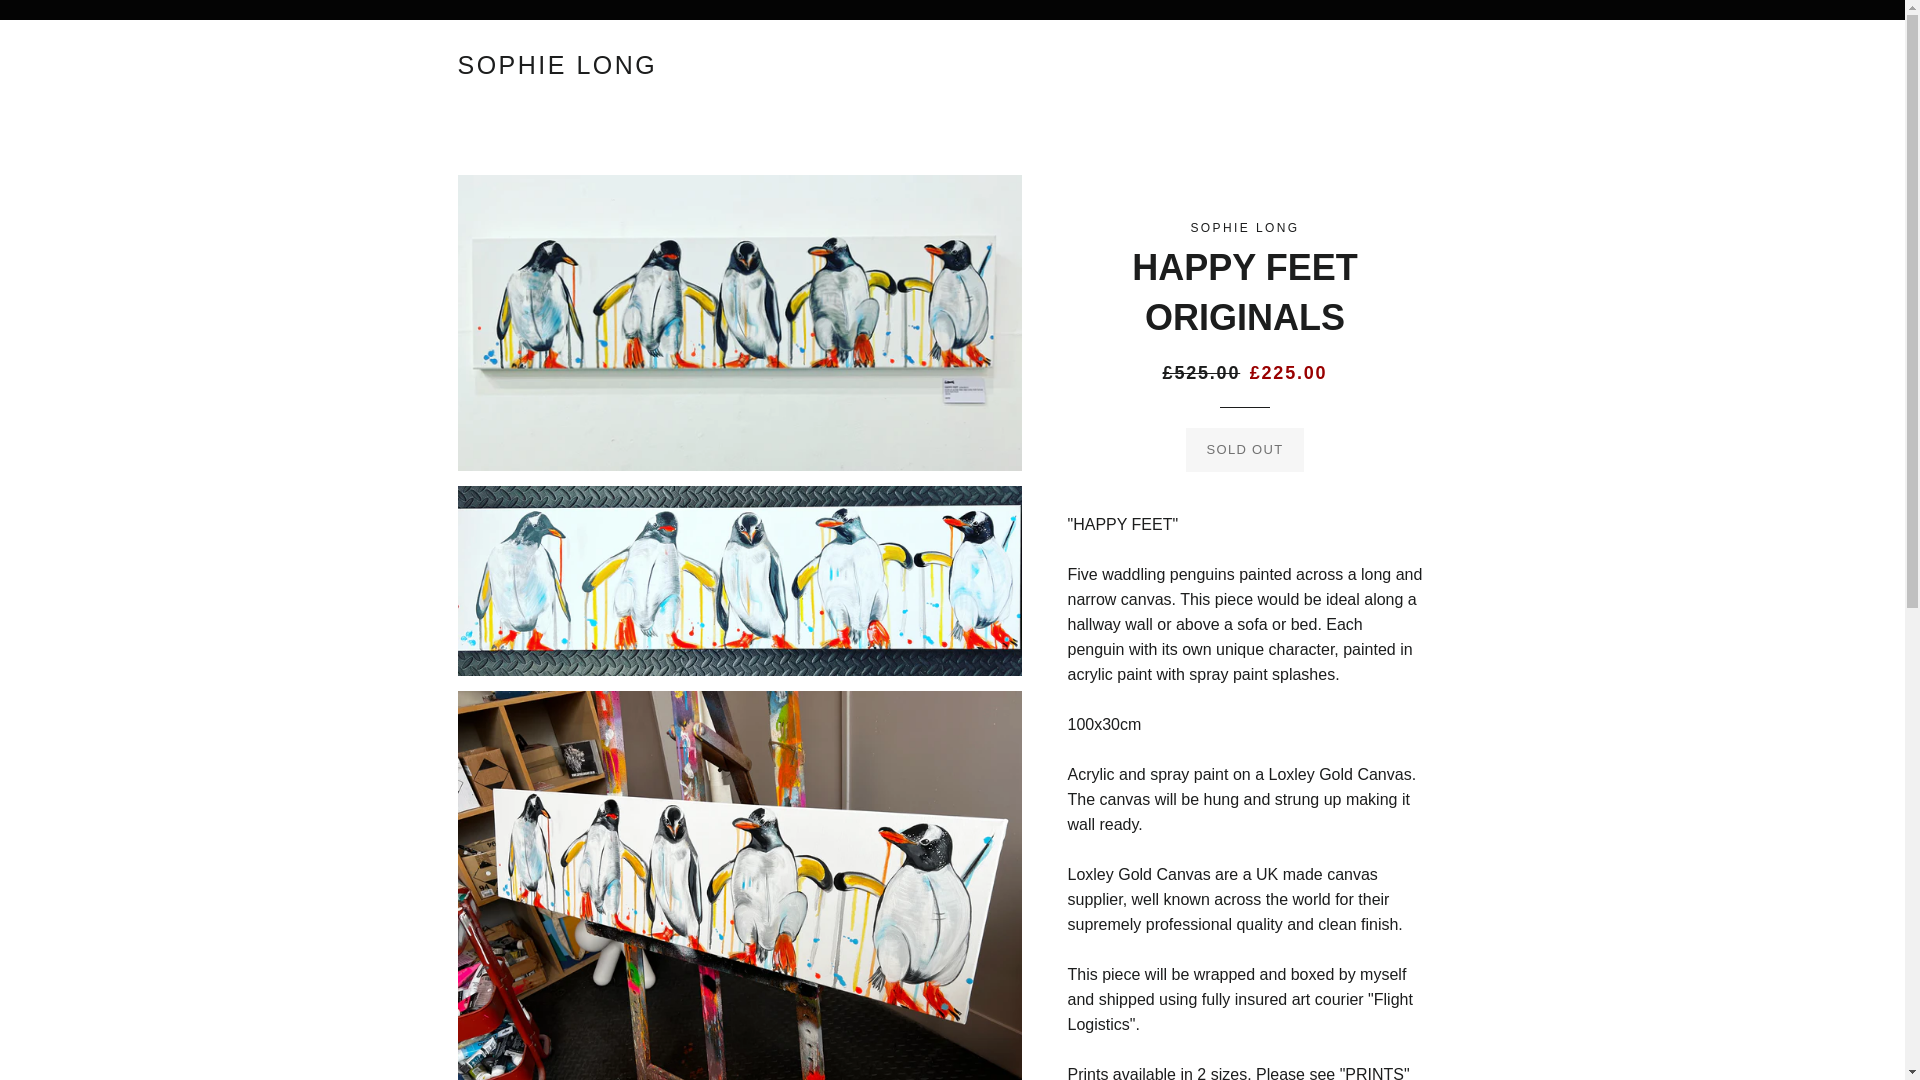  What do you see at coordinates (558, 65) in the screenshot?
I see `SOPHIE LONG` at bounding box center [558, 65].